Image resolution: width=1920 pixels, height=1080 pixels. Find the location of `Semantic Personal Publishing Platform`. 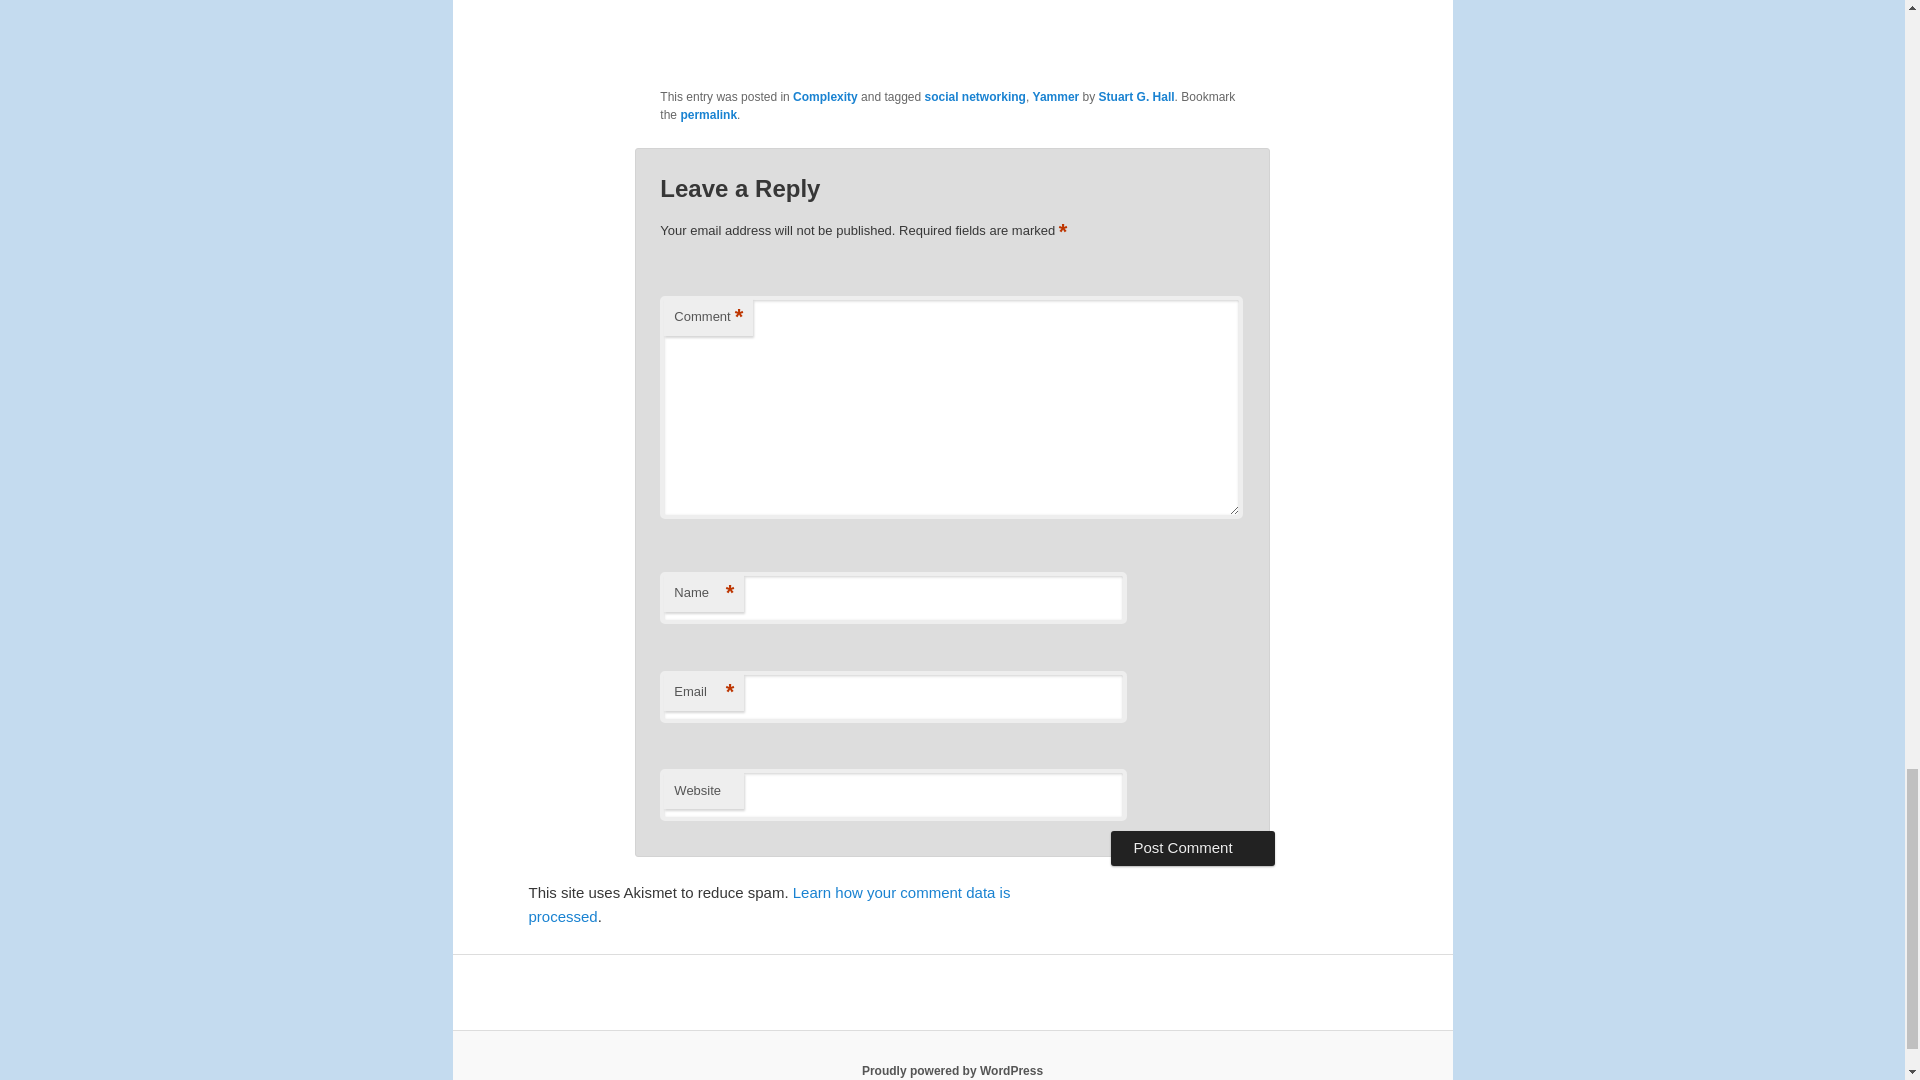

Semantic Personal Publishing Platform is located at coordinates (952, 1070).